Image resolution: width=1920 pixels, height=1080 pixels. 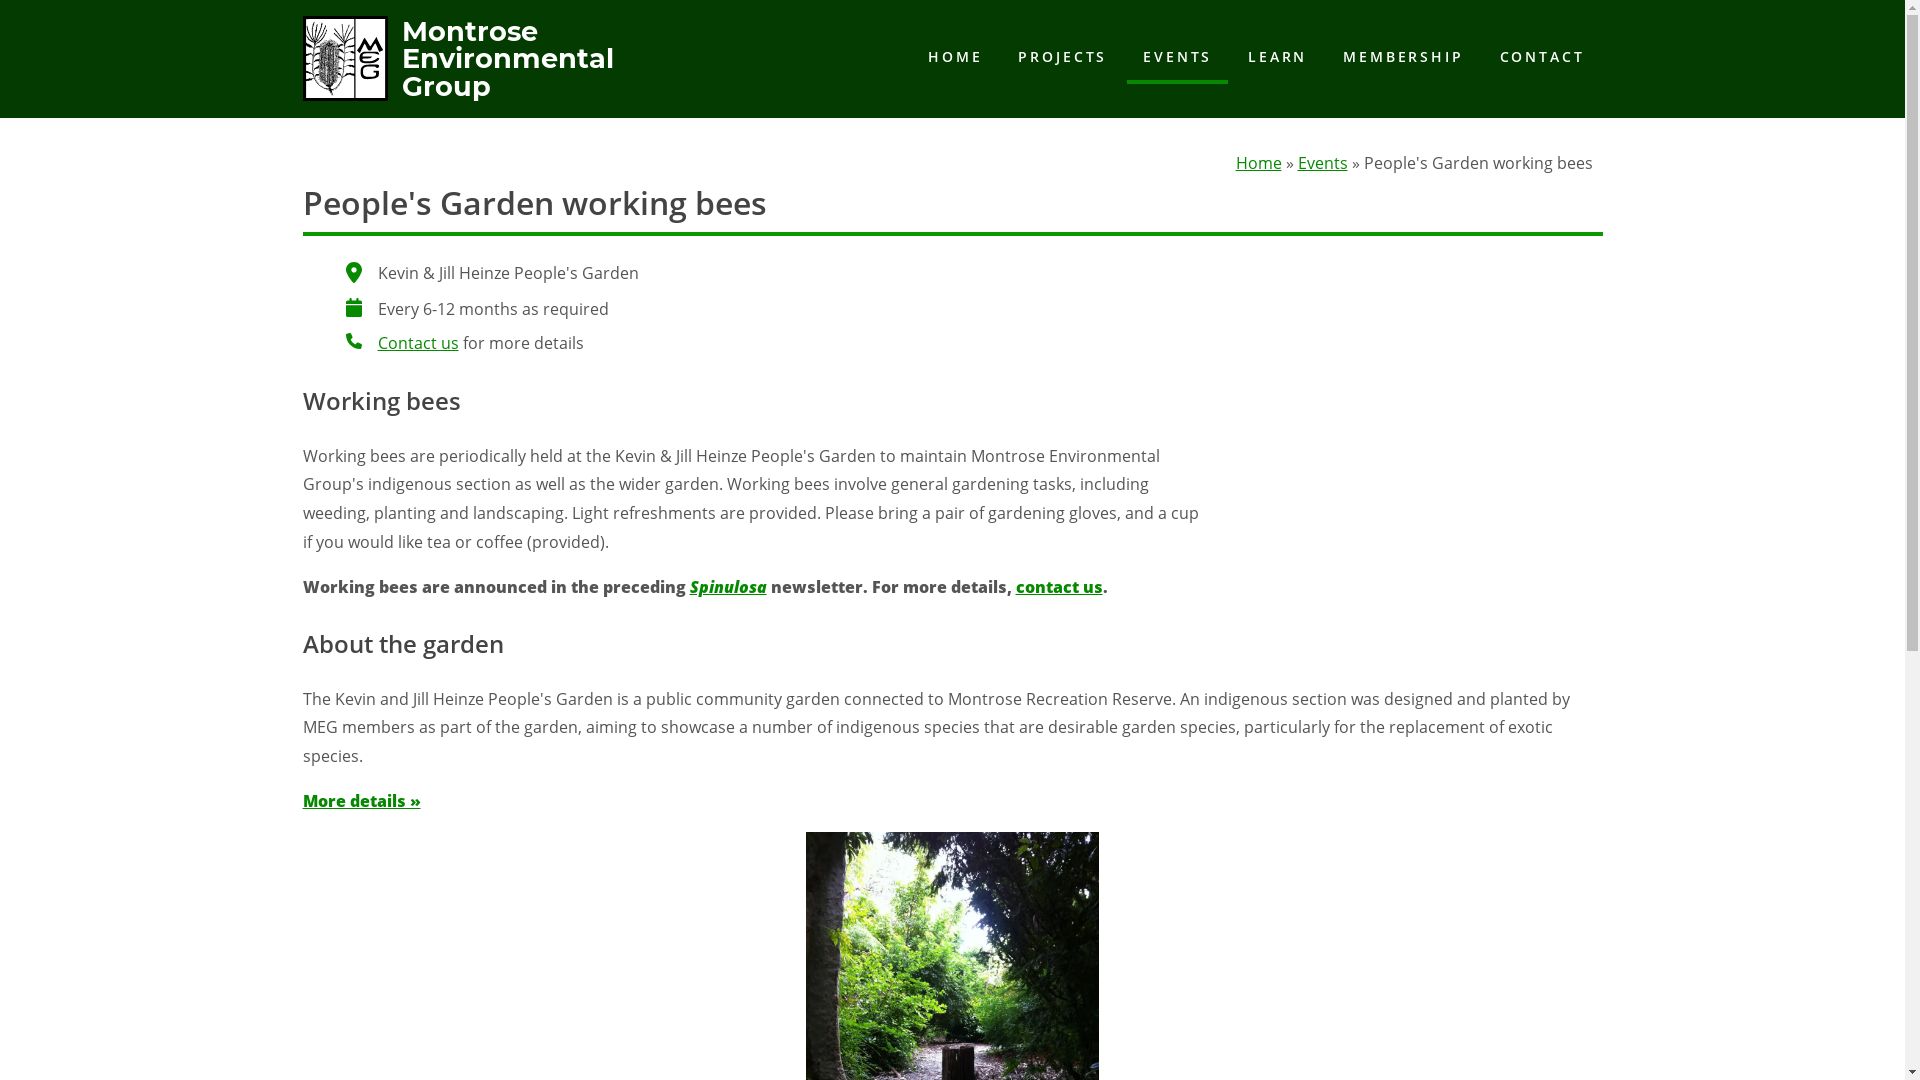 What do you see at coordinates (1178, 59) in the screenshot?
I see `EVENTS` at bounding box center [1178, 59].